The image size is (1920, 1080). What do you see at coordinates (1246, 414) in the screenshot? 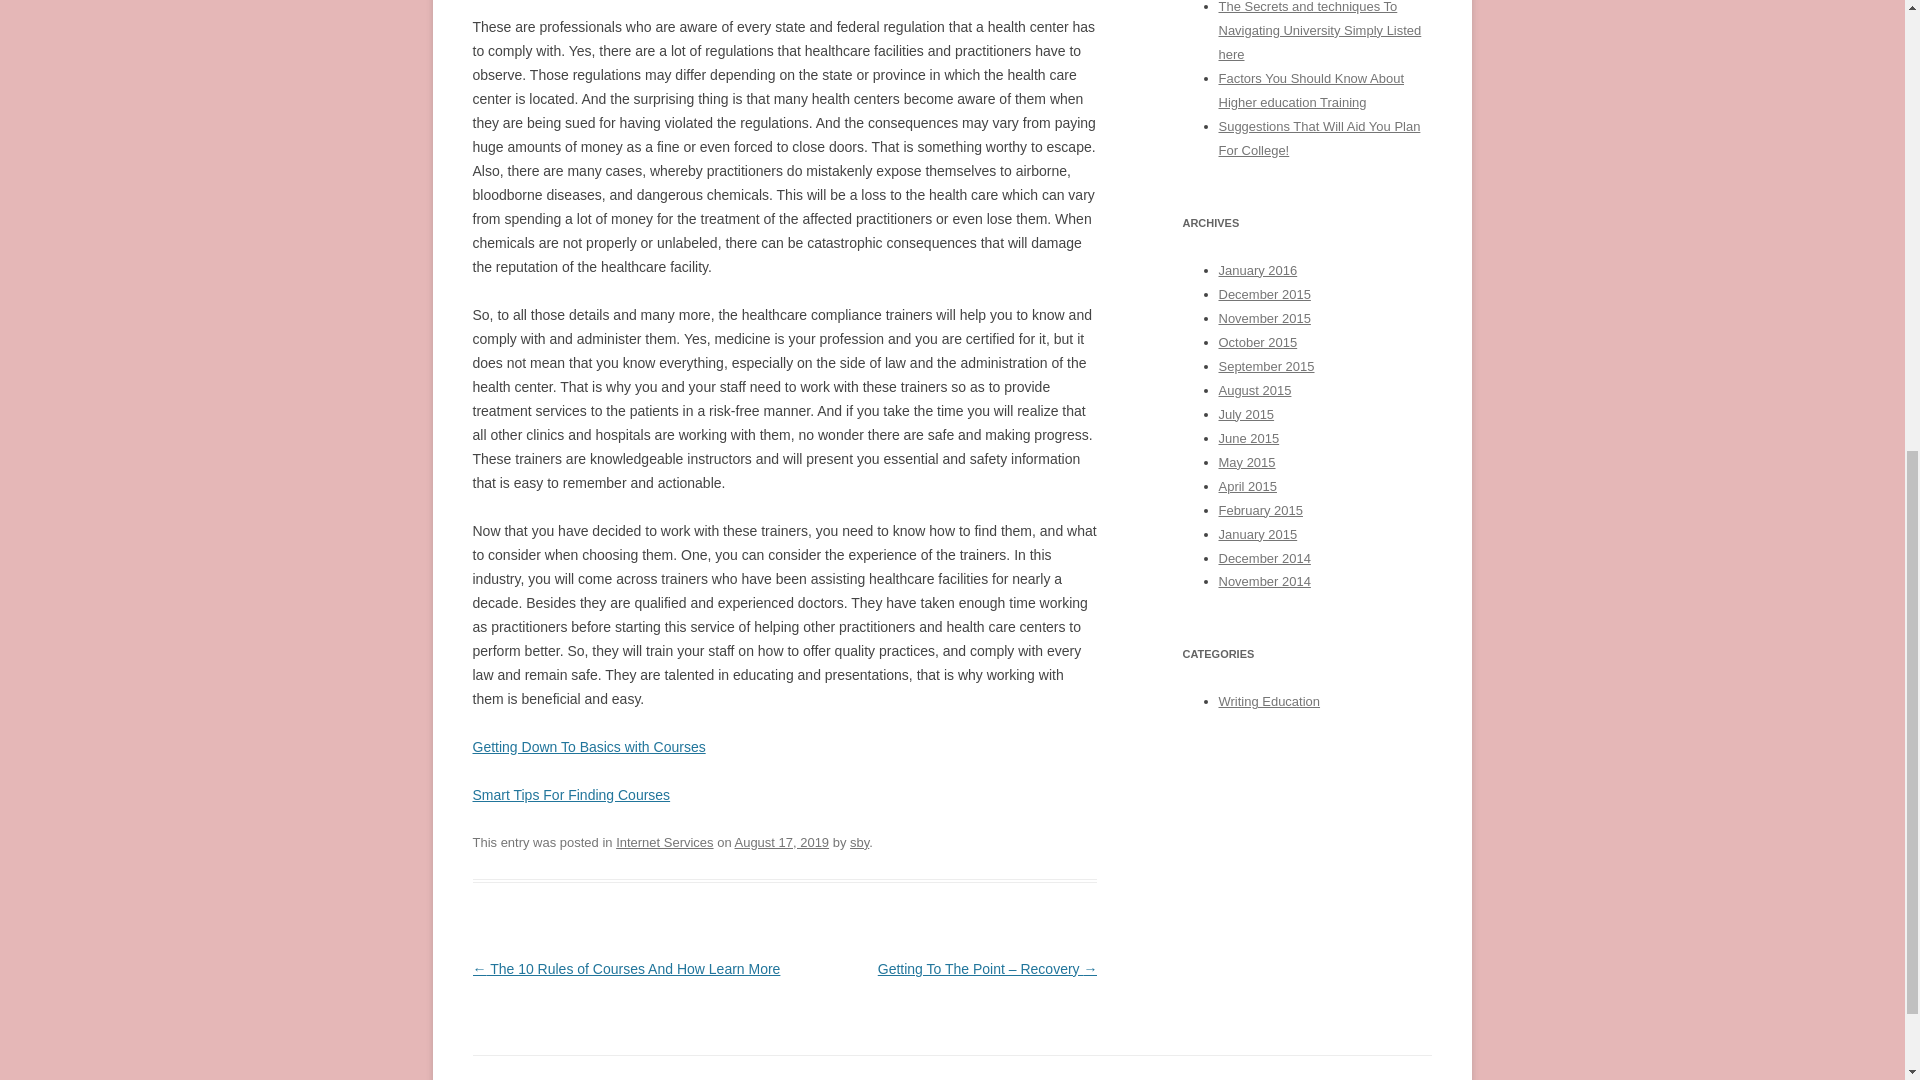
I see `July 2015` at bounding box center [1246, 414].